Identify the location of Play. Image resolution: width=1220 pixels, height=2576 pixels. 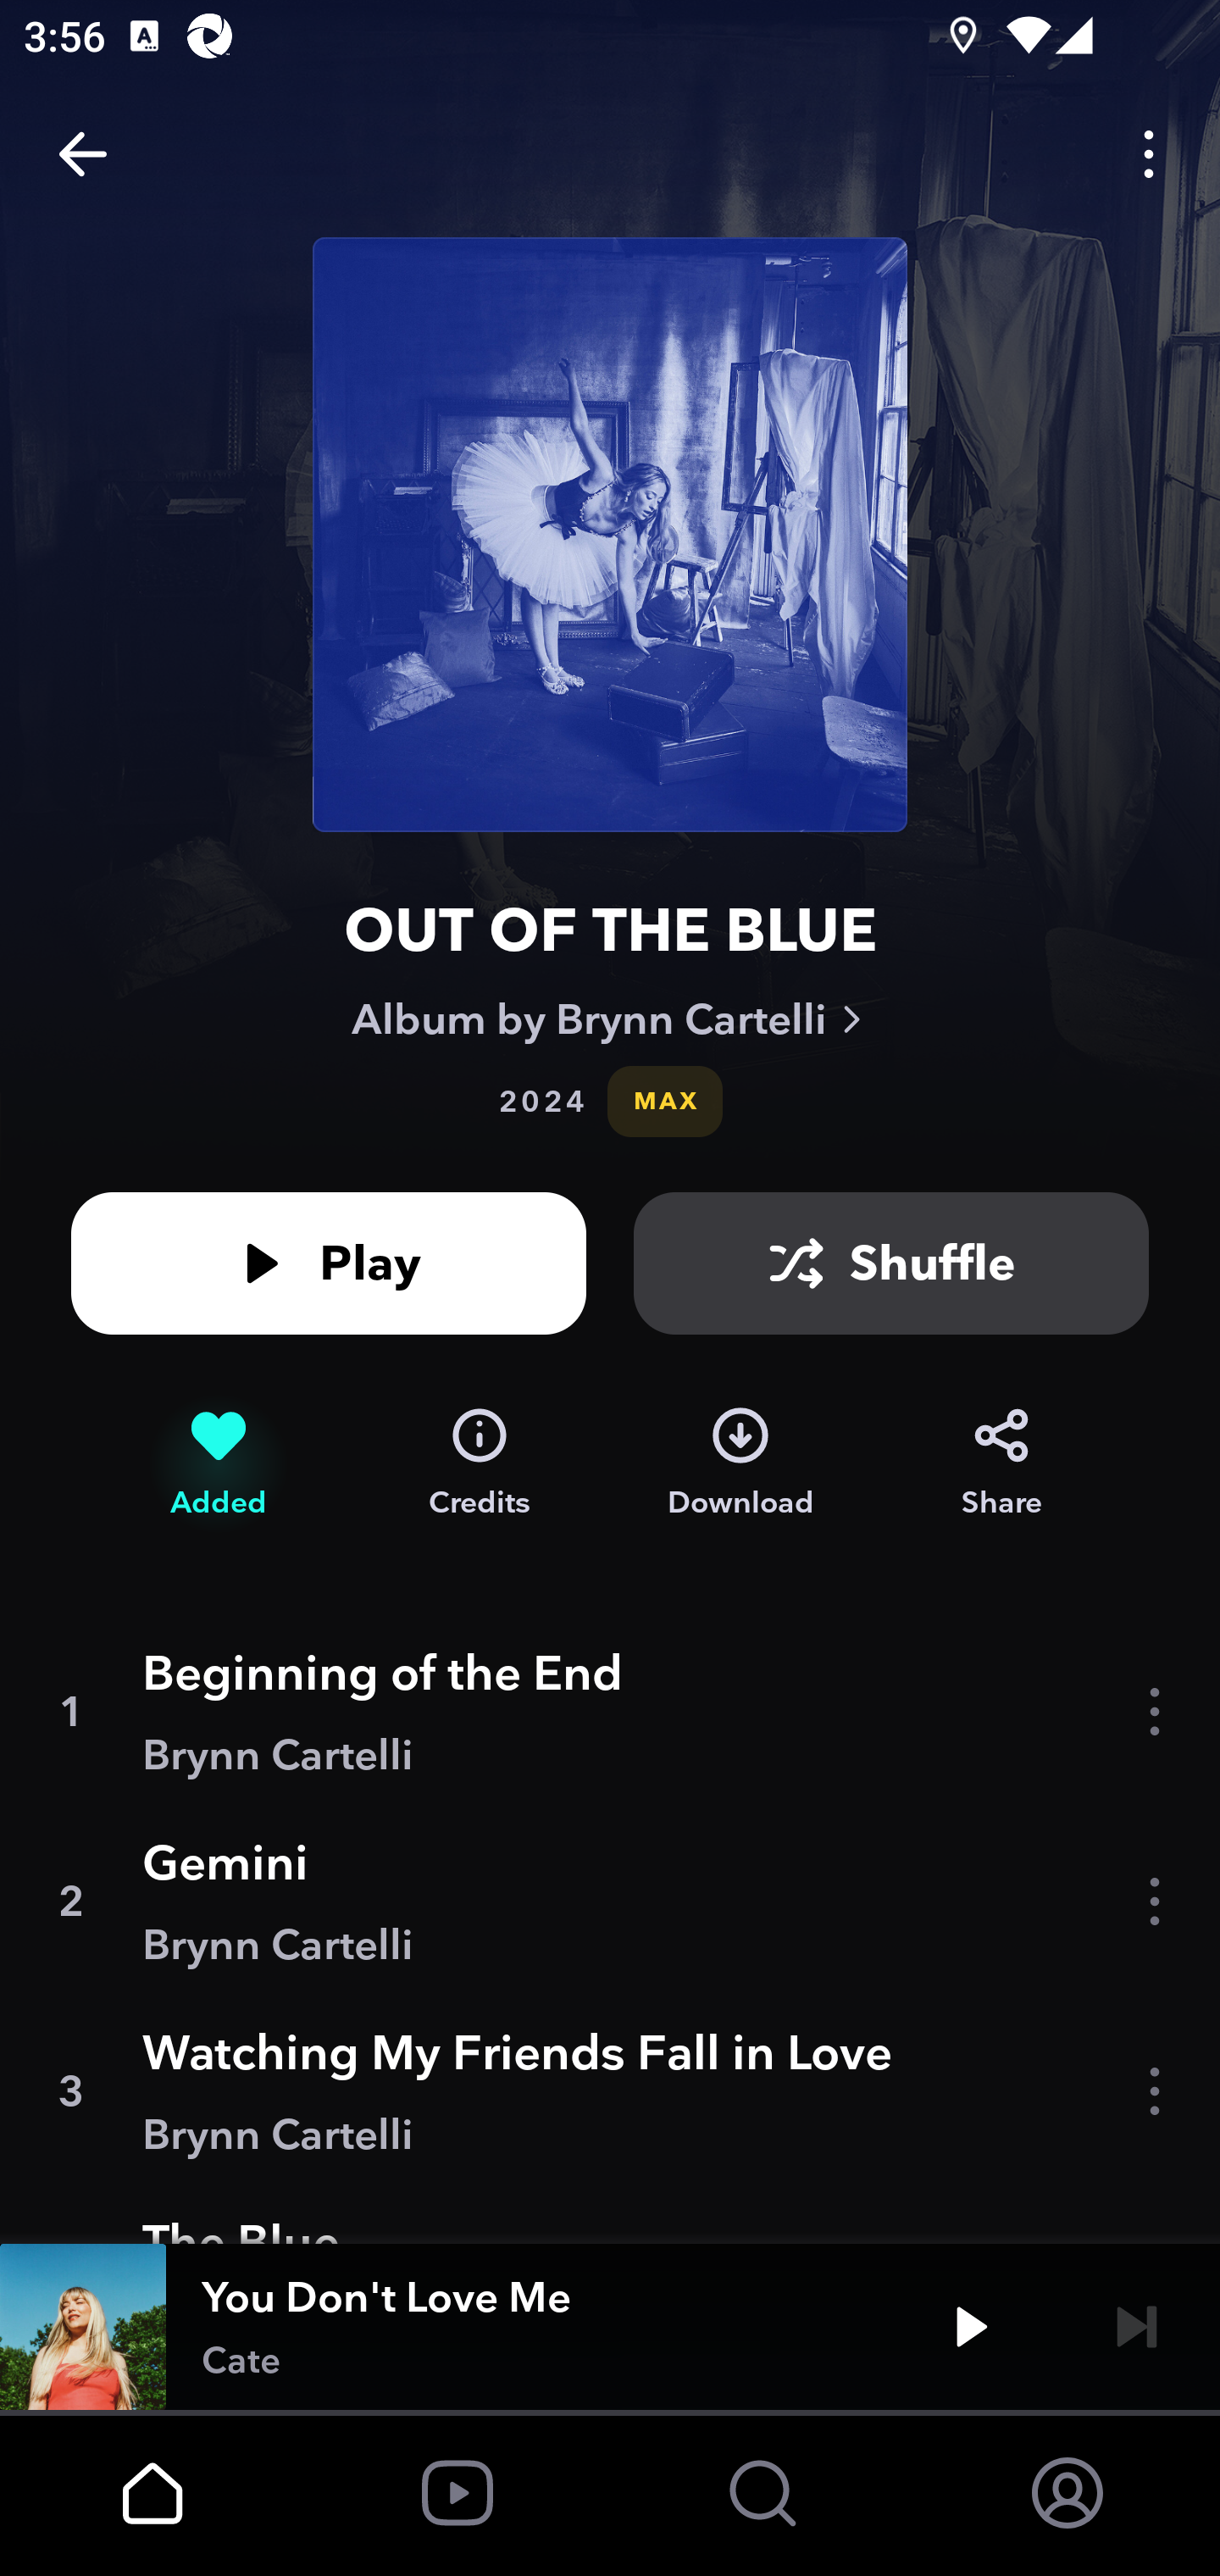
(971, 2327).